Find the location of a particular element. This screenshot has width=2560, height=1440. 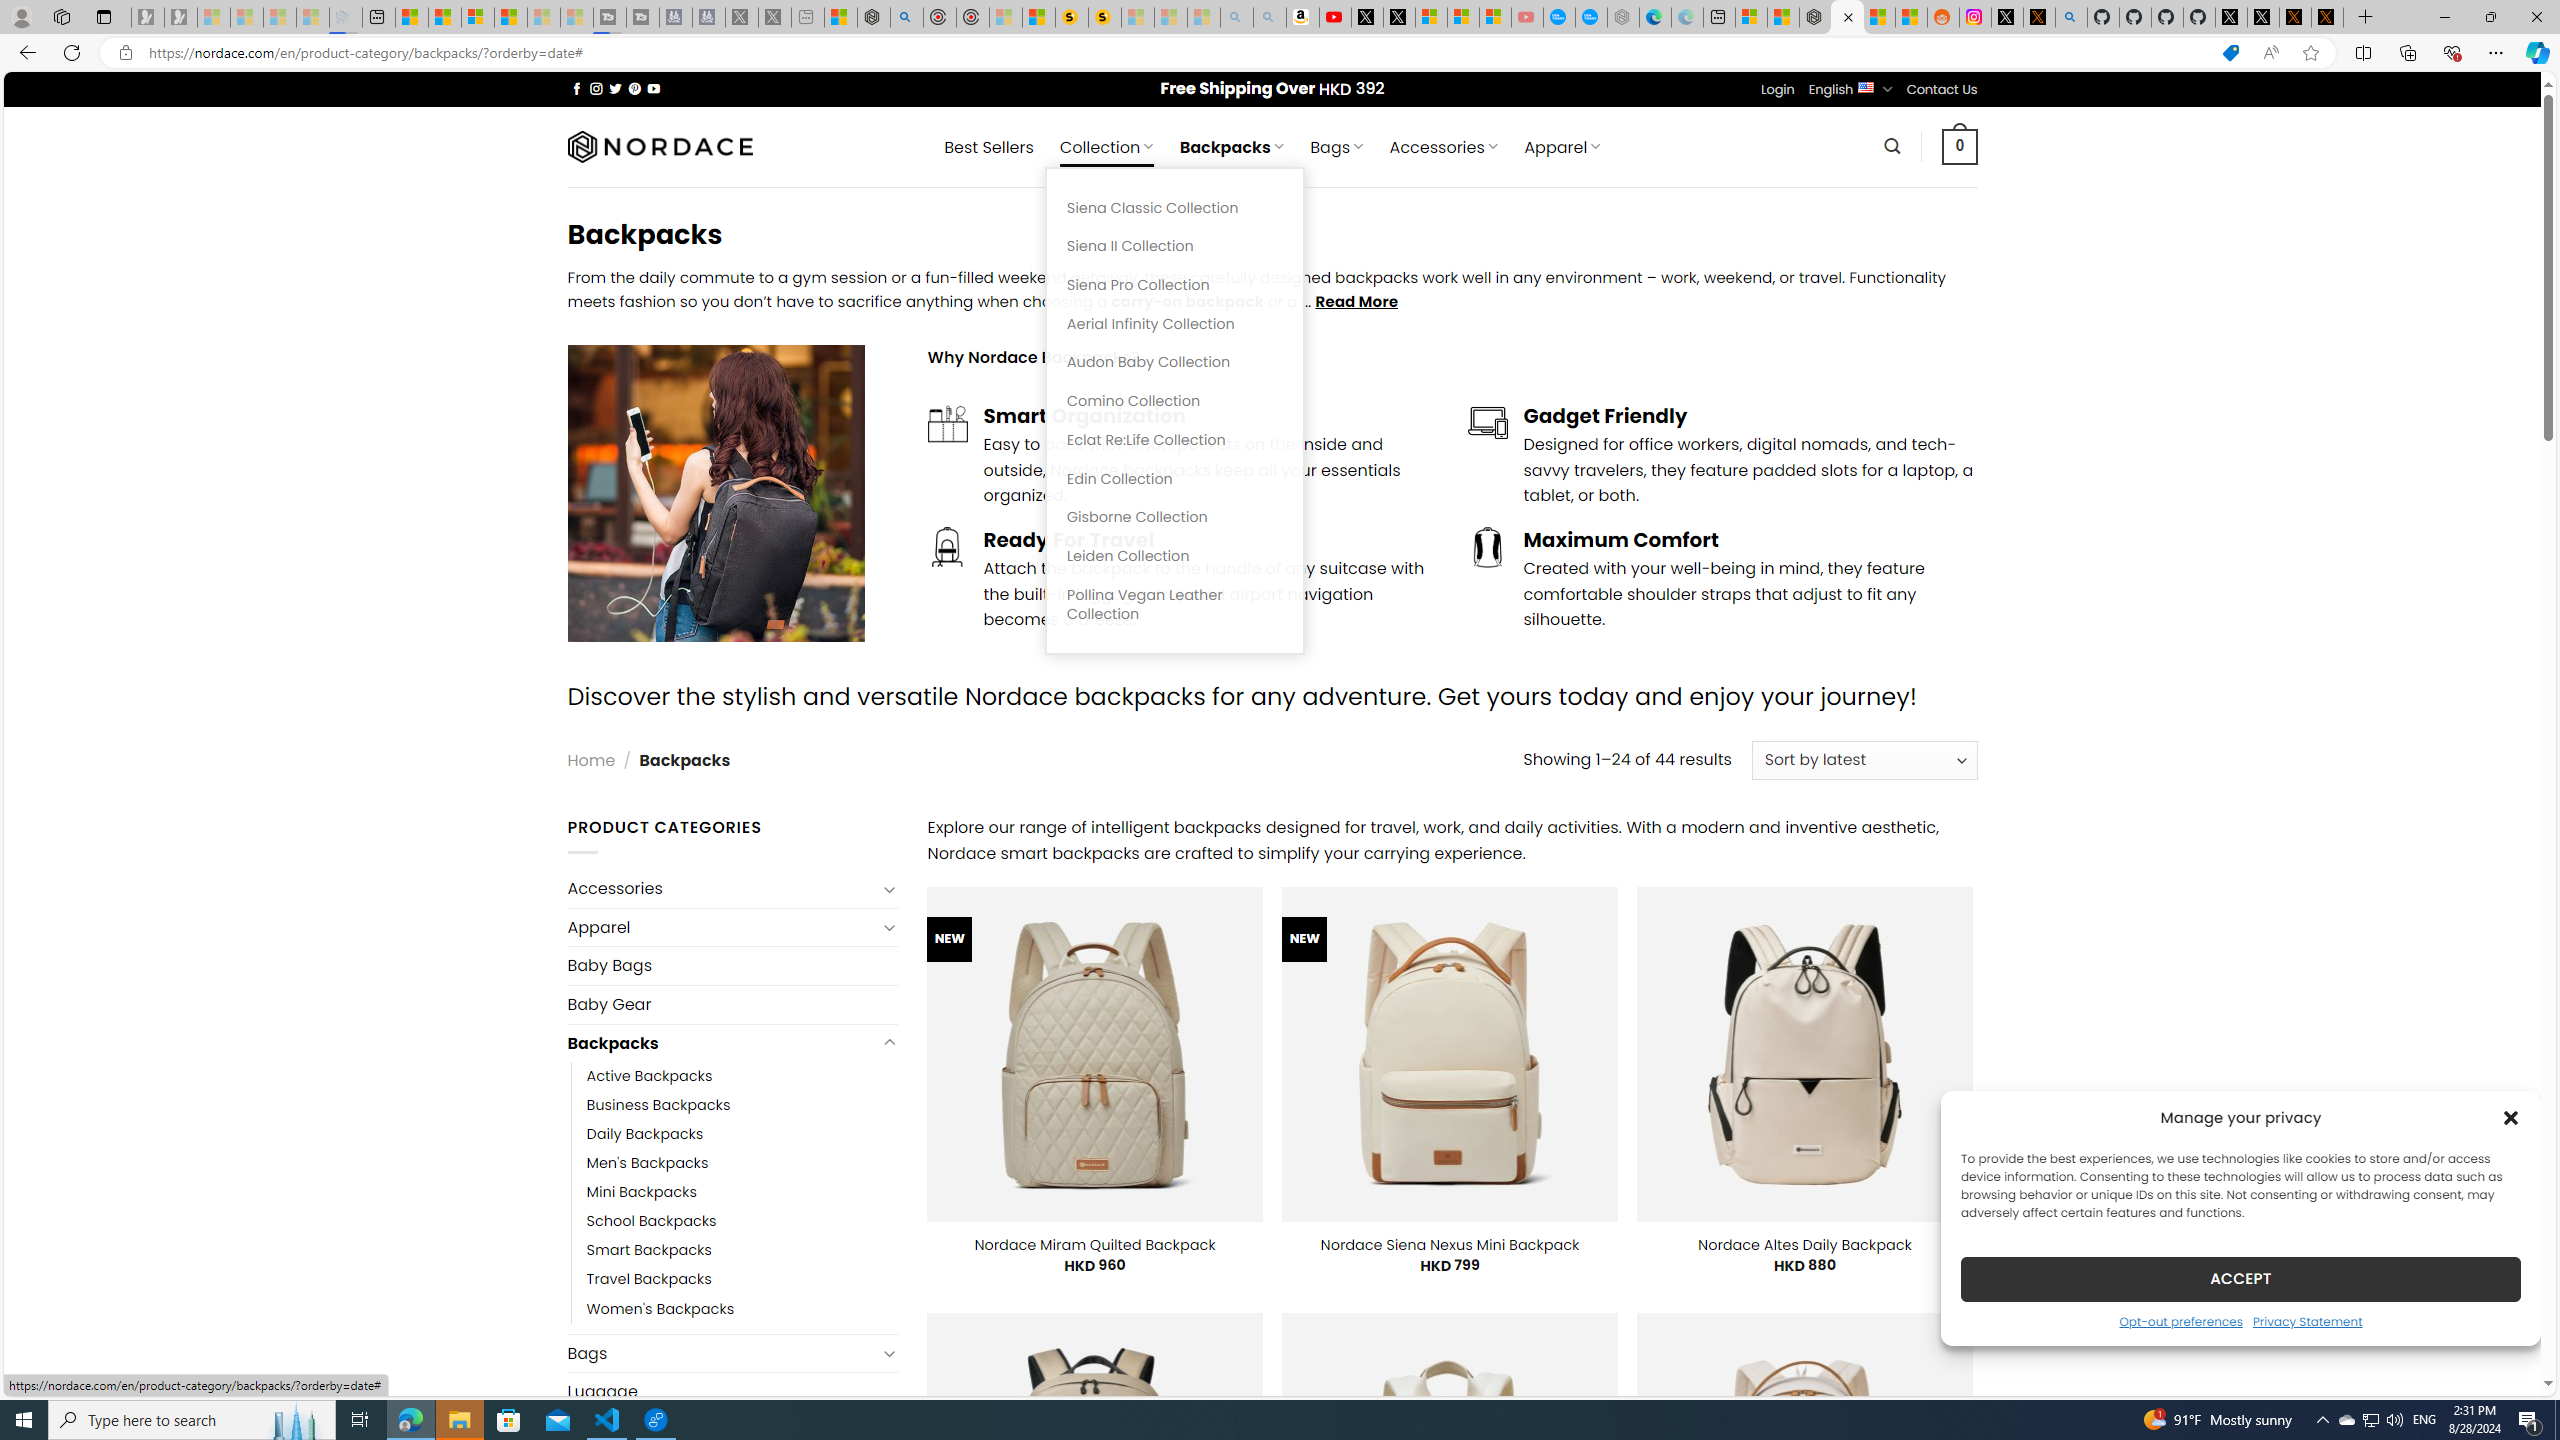

Mini Backpacks is located at coordinates (641, 1192).